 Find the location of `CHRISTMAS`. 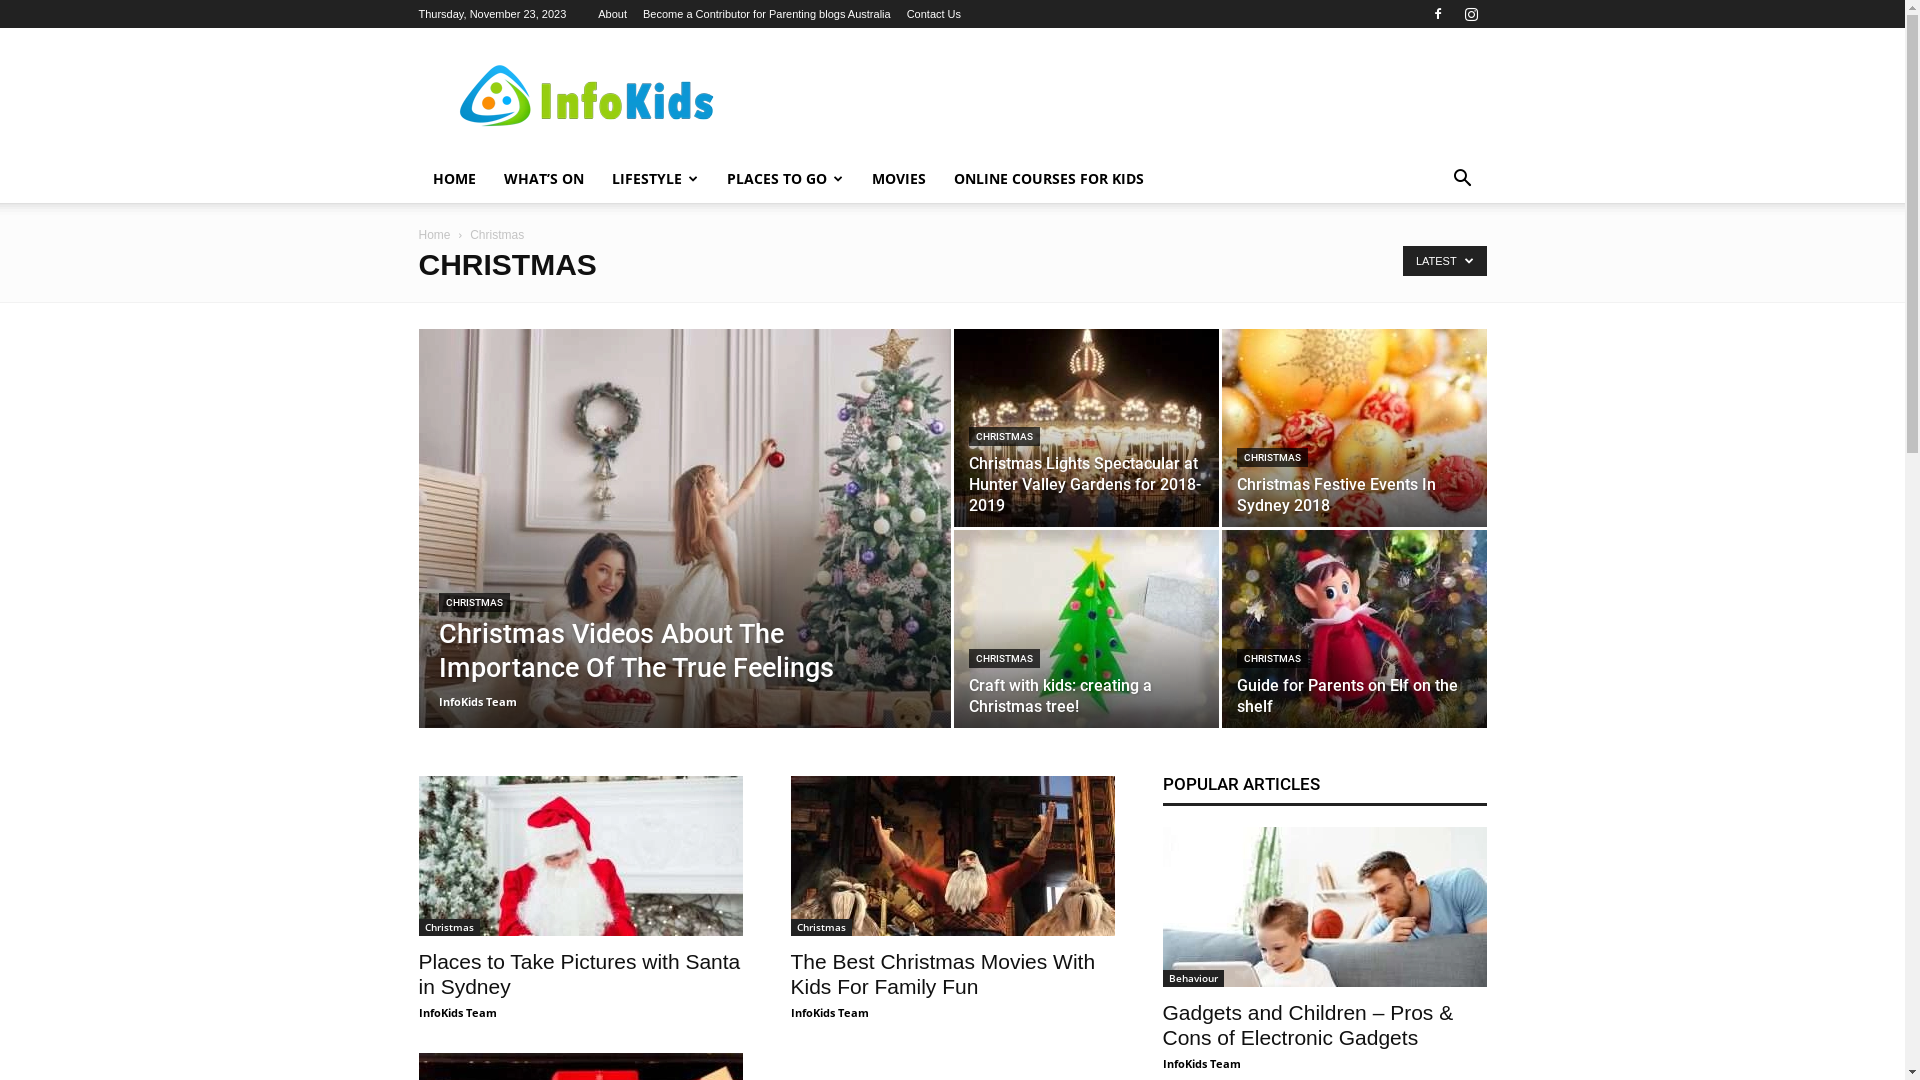

CHRISTMAS is located at coordinates (1272, 658).